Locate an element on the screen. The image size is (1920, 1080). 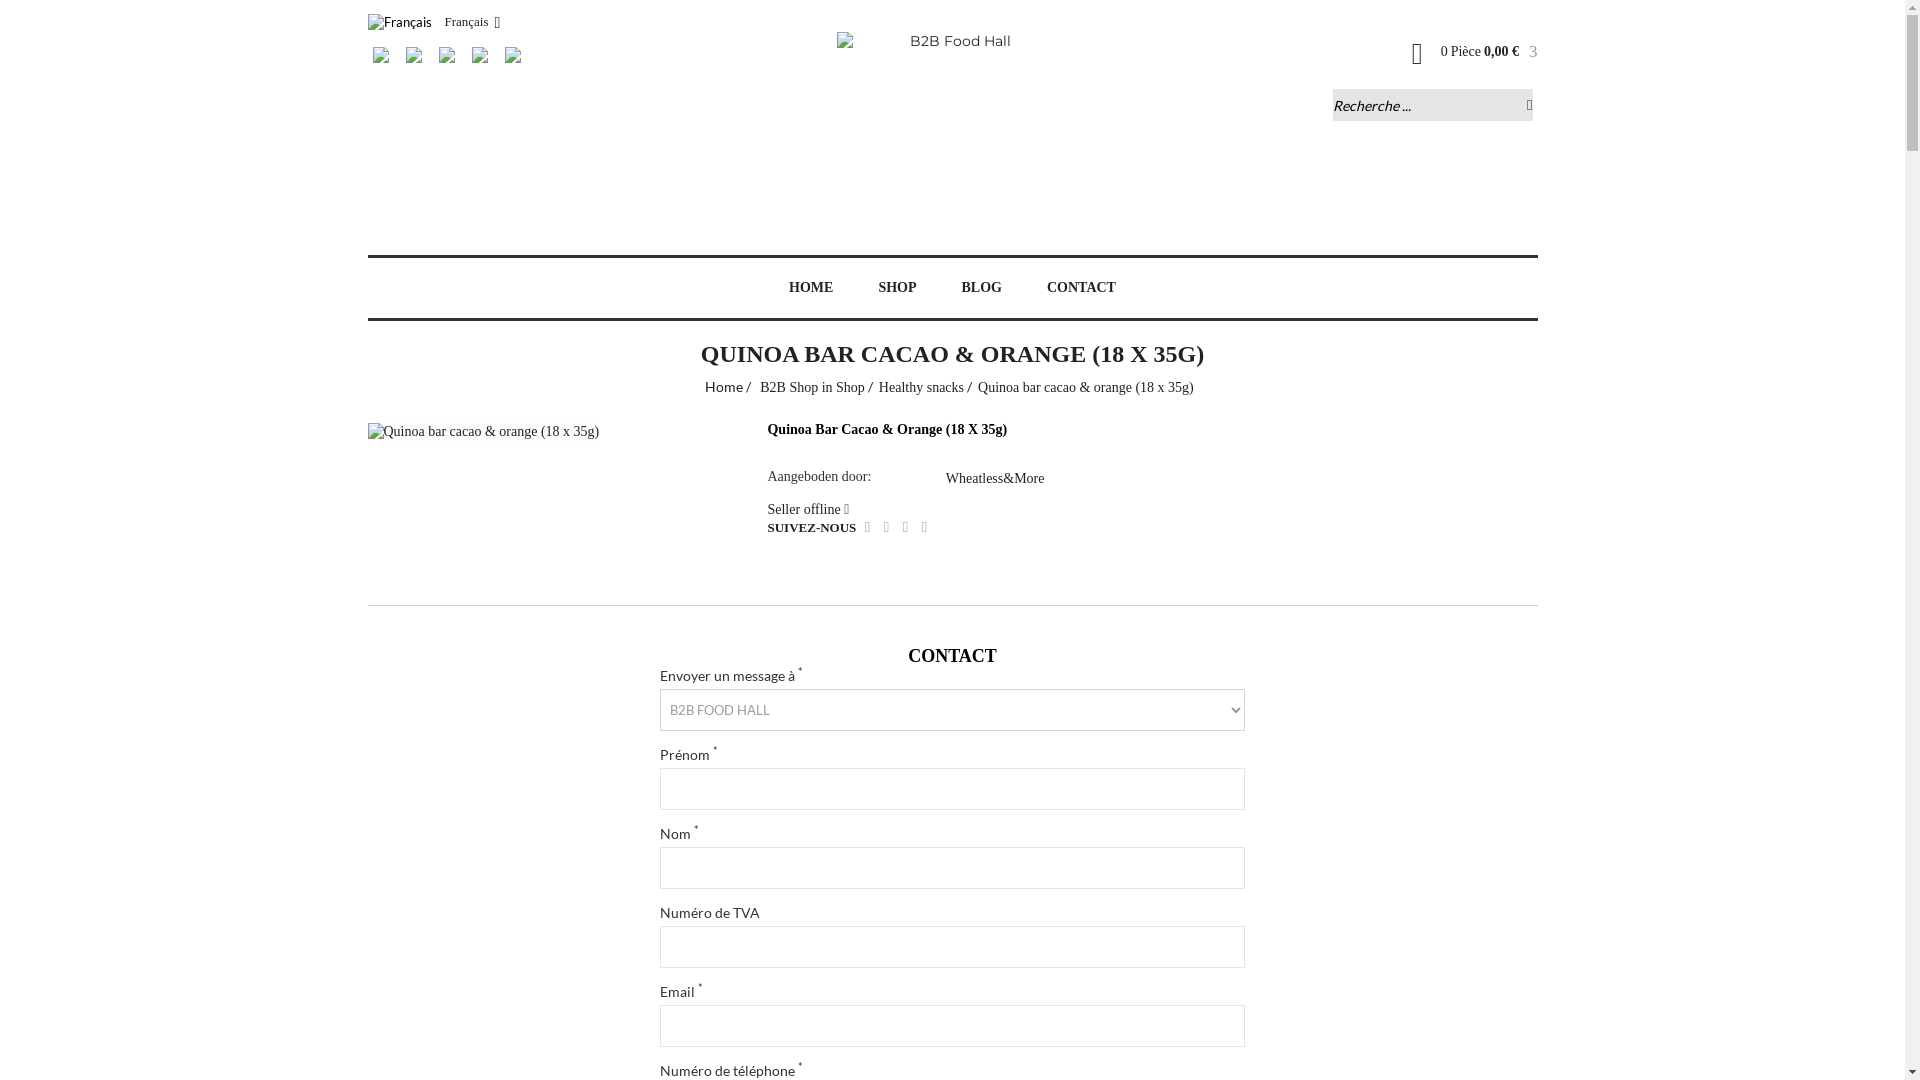
Home is located at coordinates (728, 388).